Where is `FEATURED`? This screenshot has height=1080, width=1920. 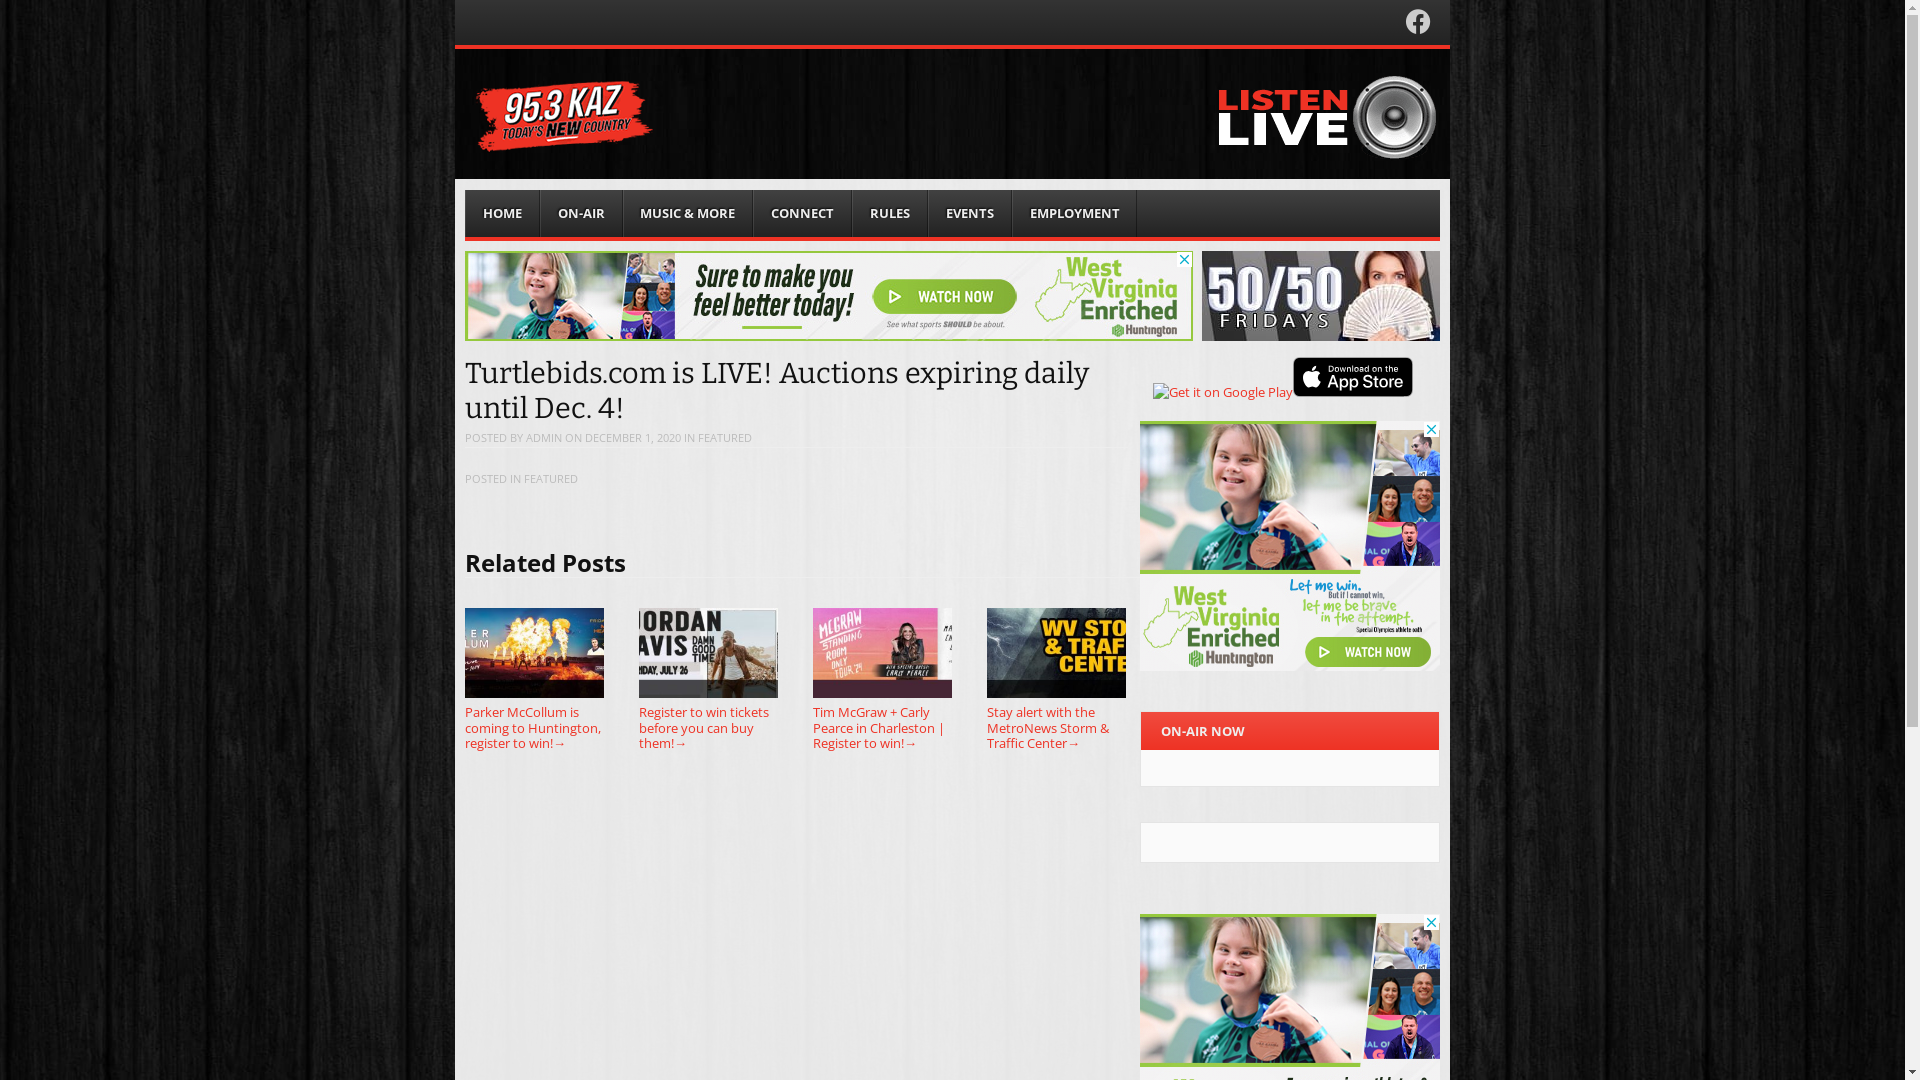 FEATURED is located at coordinates (725, 438).